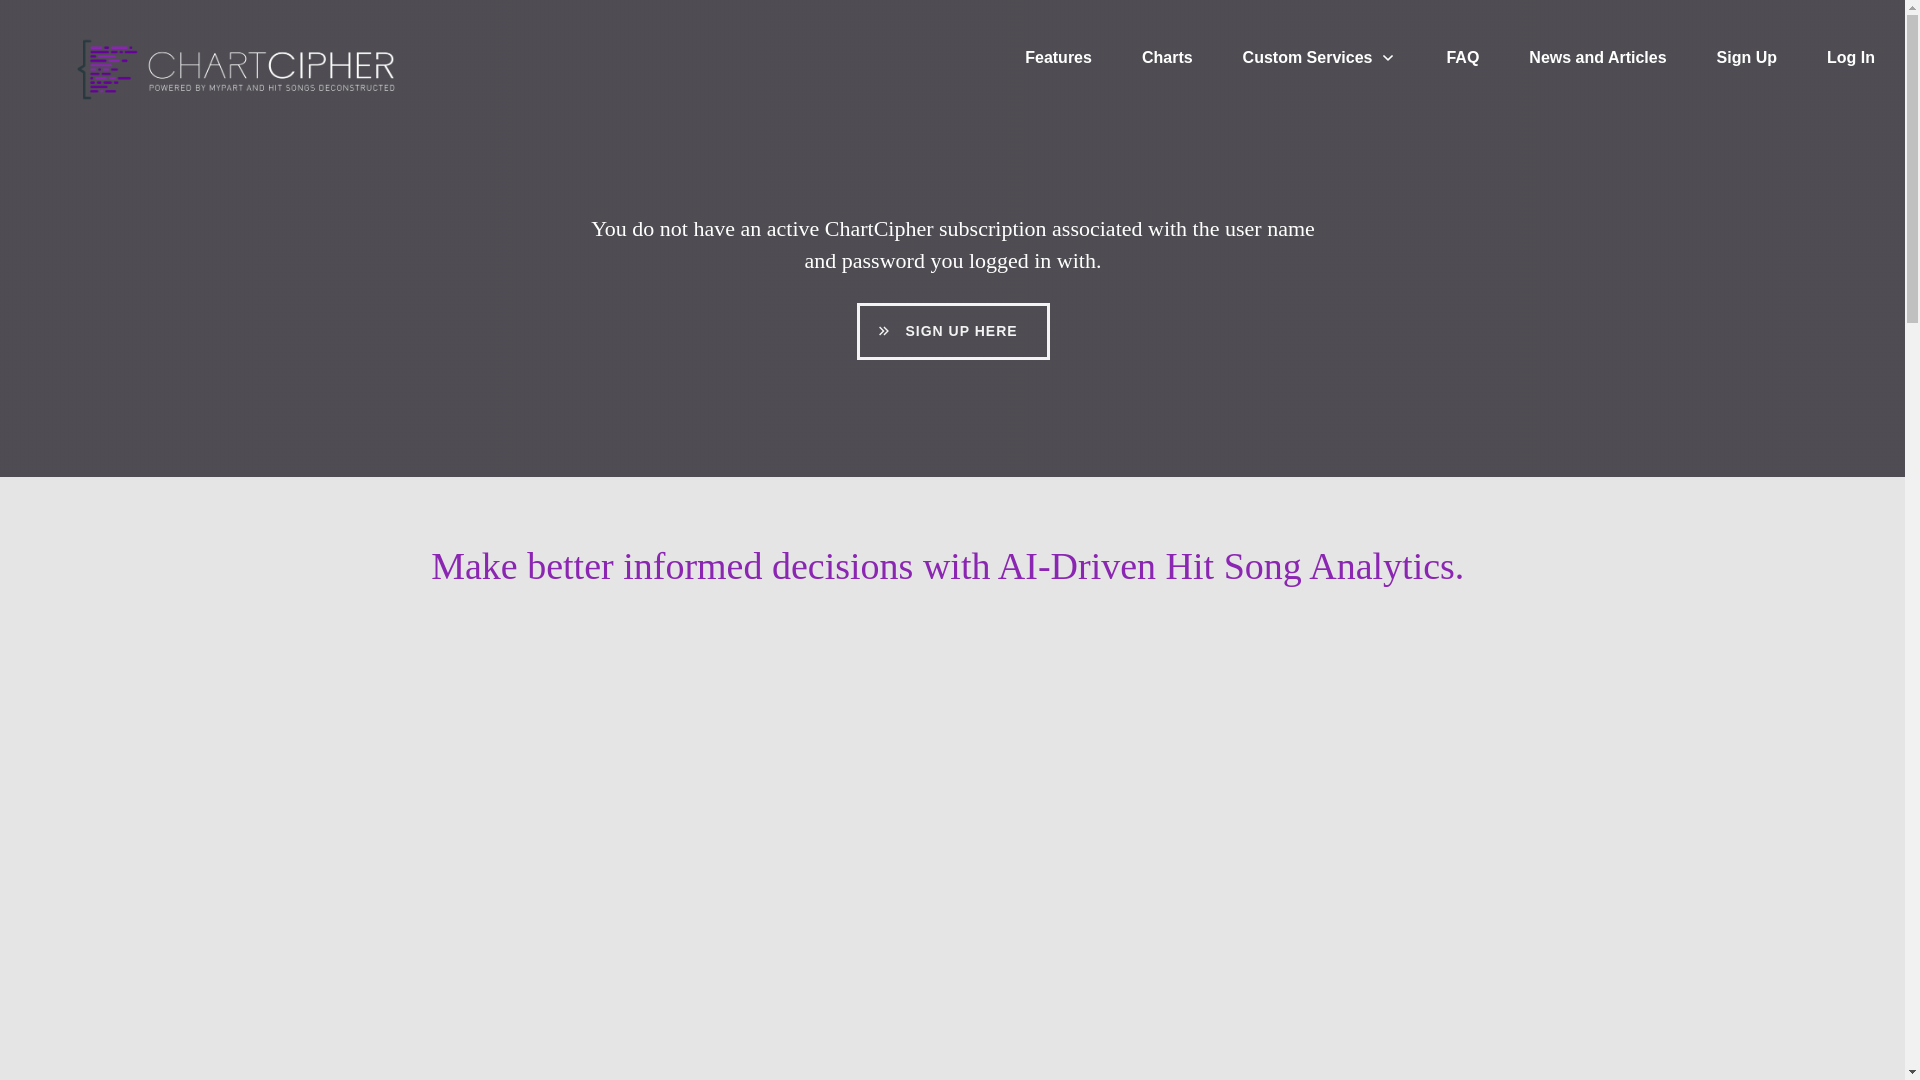 Image resolution: width=1920 pixels, height=1080 pixels. I want to click on SIGN UP HERE , so click(952, 331).